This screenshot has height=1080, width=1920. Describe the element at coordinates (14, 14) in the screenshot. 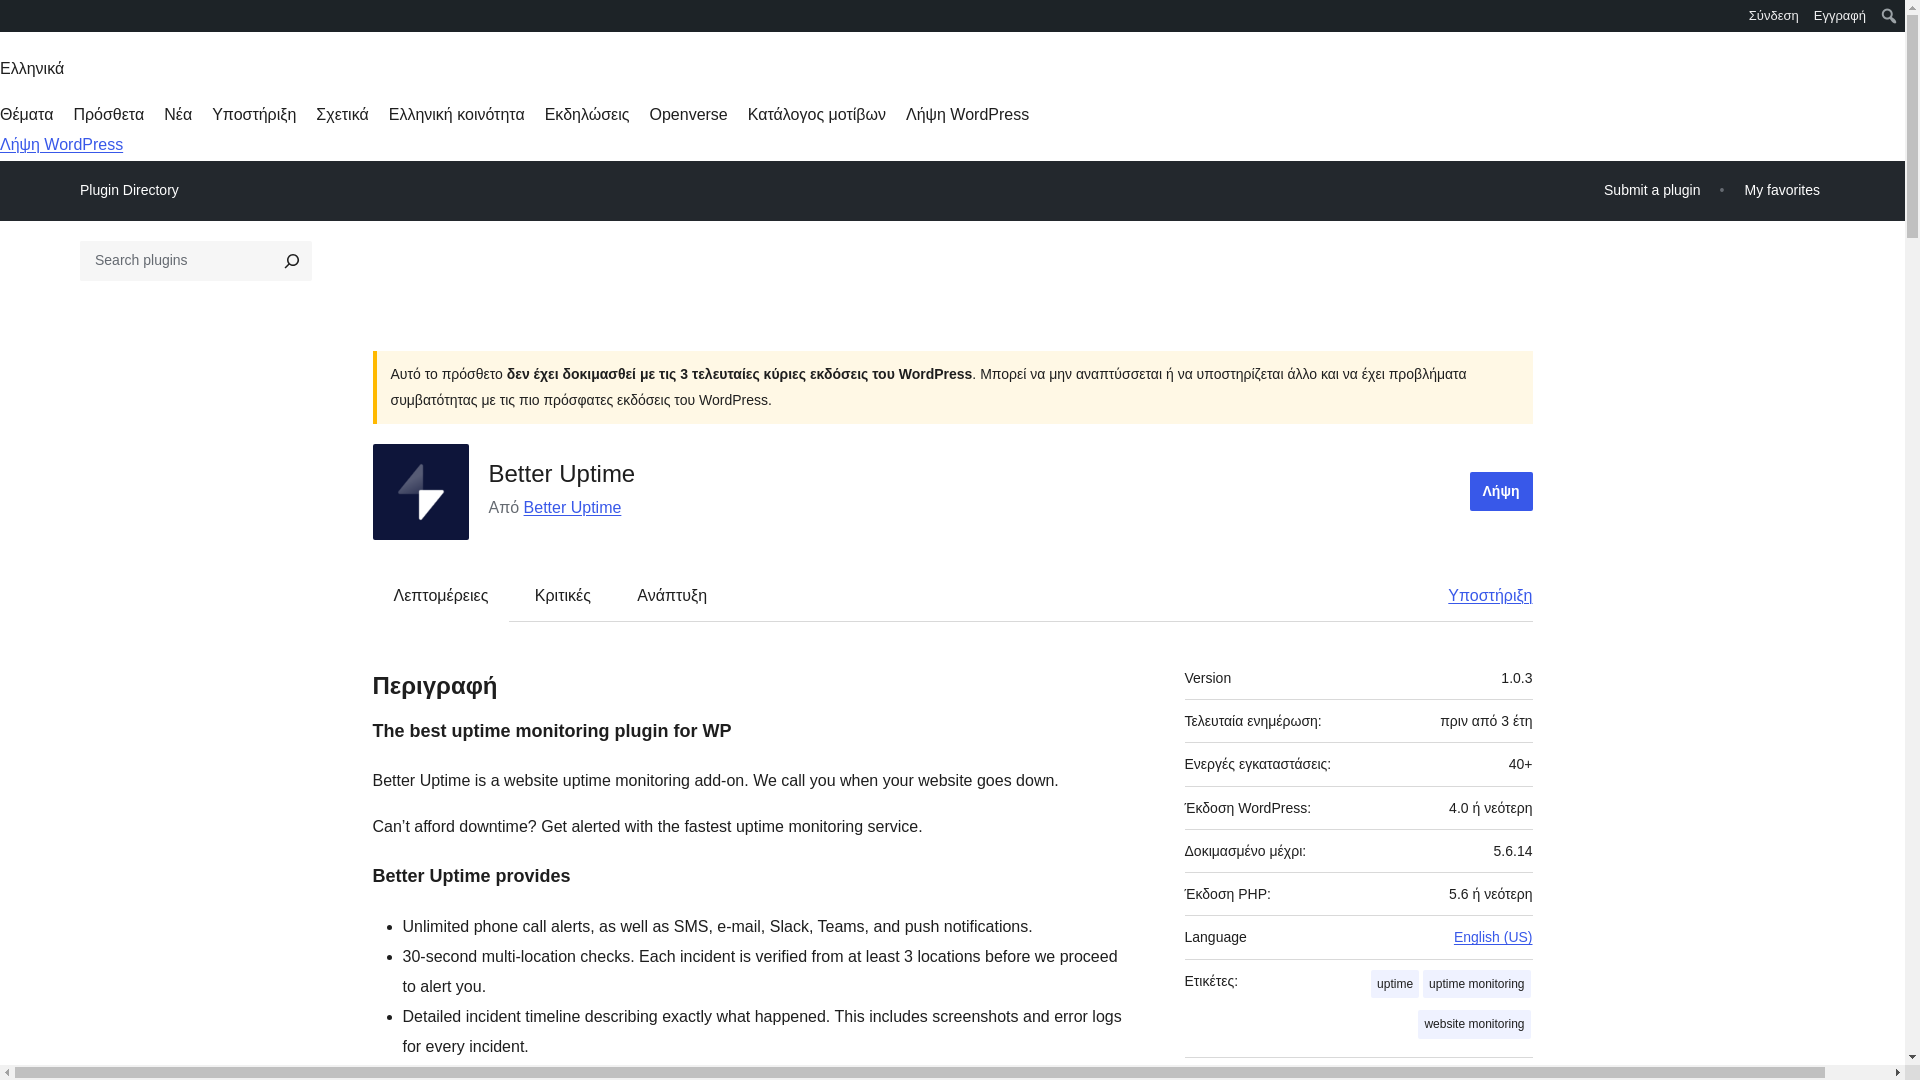

I see `WordPress.org` at that location.